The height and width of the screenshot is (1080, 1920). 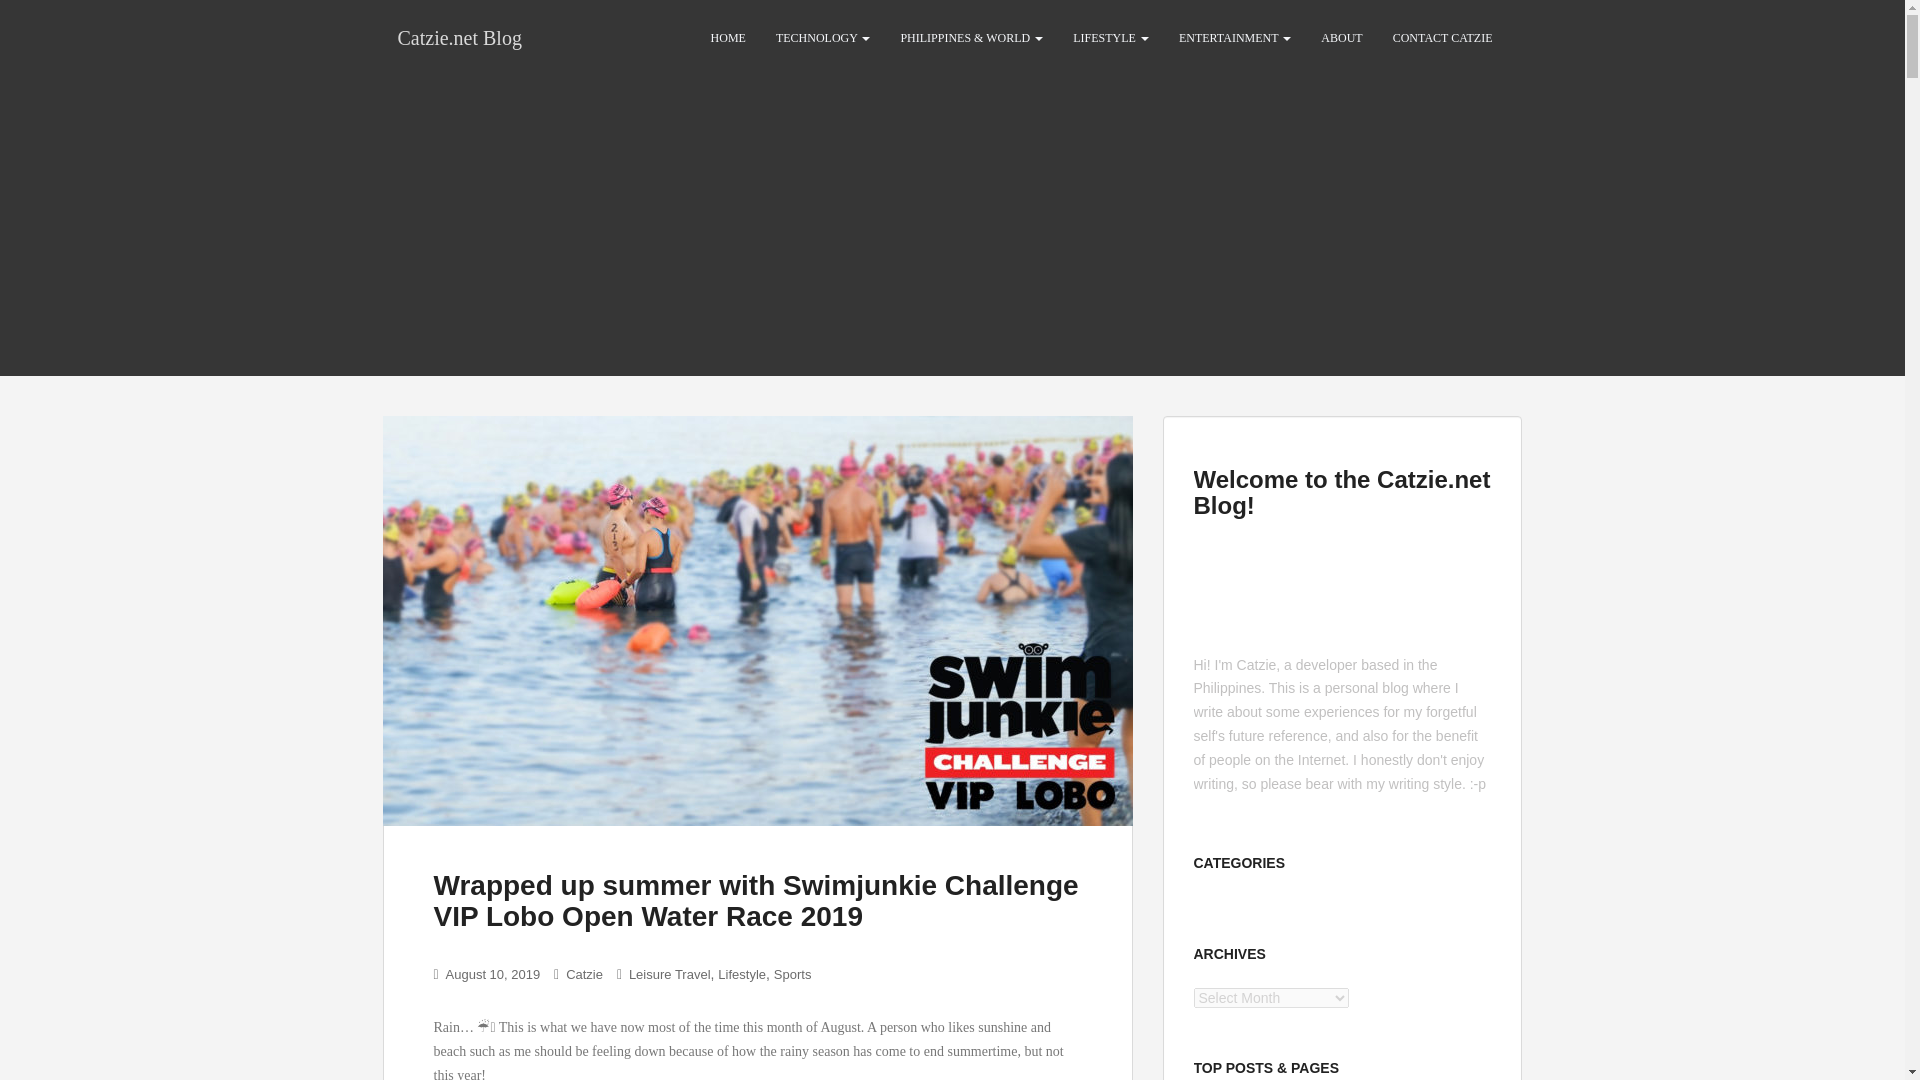 What do you see at coordinates (822, 38) in the screenshot?
I see `TECHNOLOGY` at bounding box center [822, 38].